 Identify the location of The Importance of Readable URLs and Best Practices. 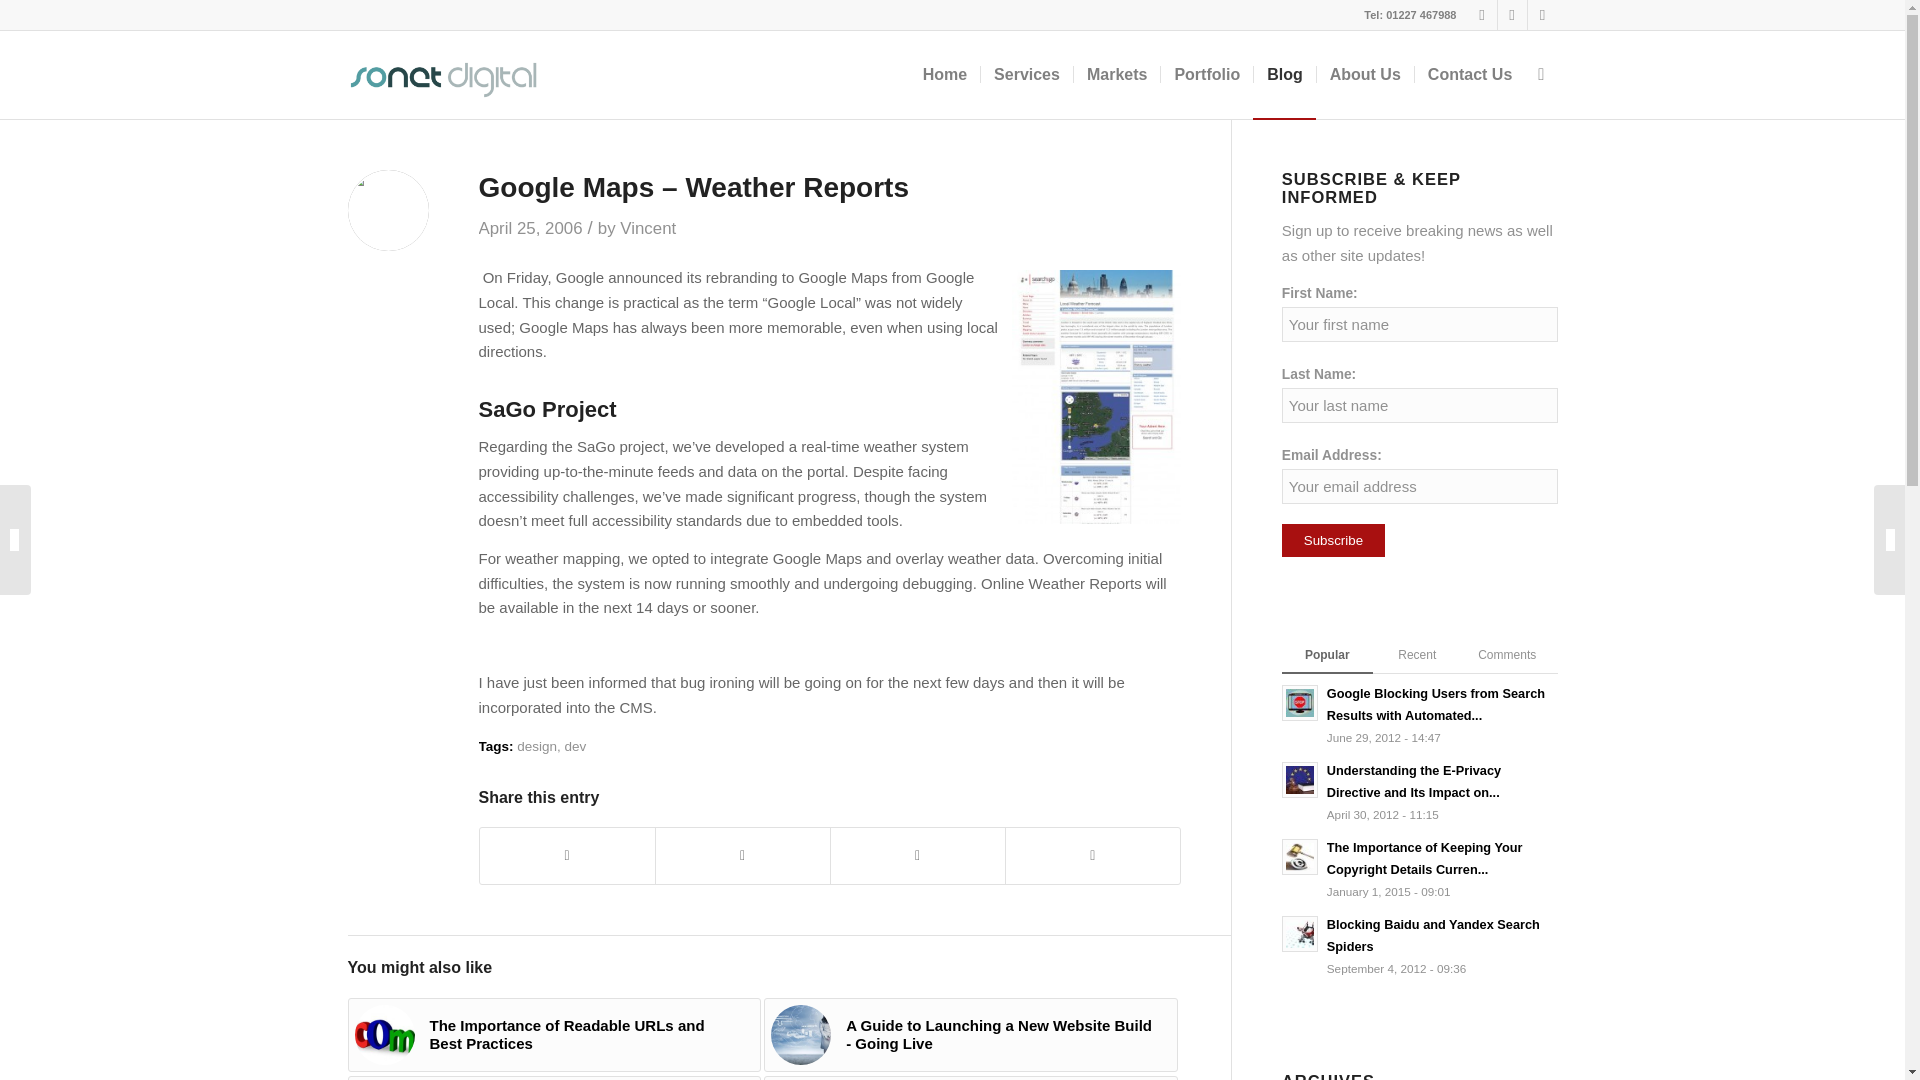
(554, 1034).